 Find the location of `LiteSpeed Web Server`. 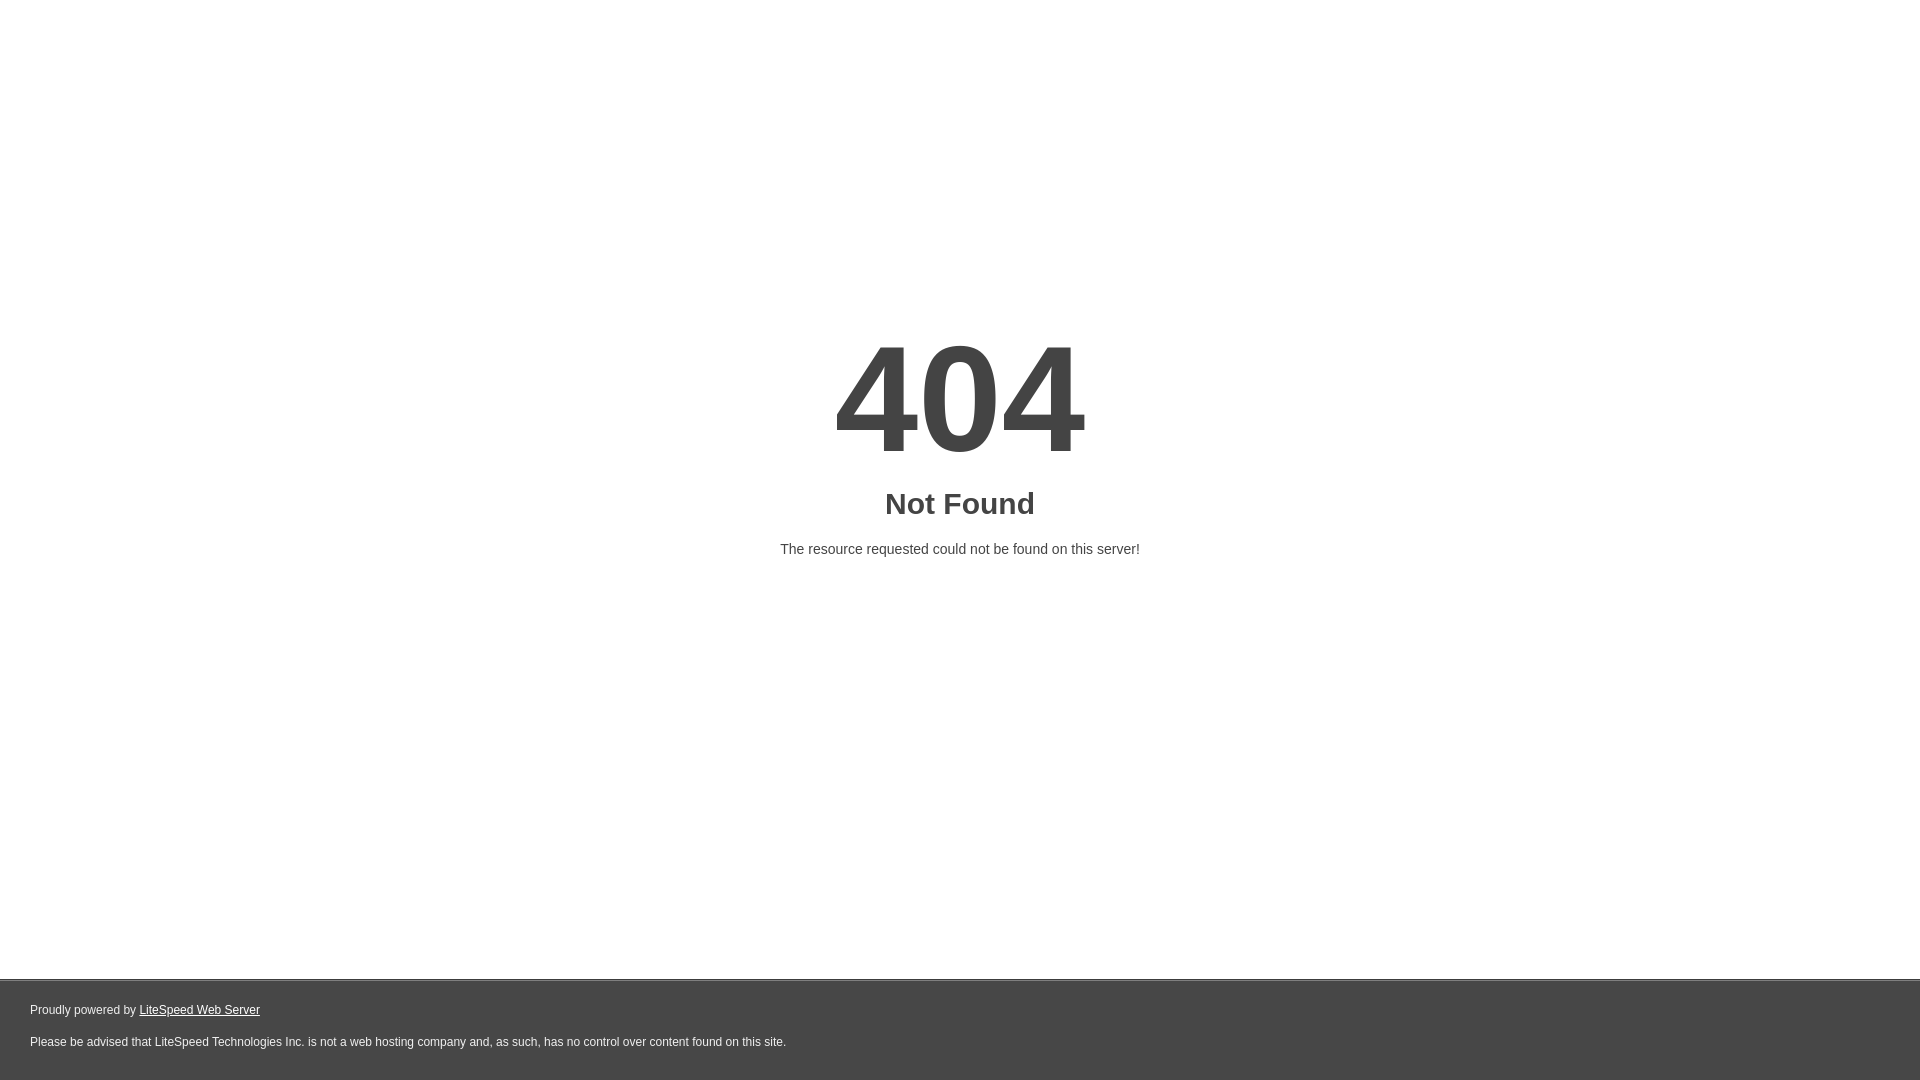

LiteSpeed Web Server is located at coordinates (200, 1010).